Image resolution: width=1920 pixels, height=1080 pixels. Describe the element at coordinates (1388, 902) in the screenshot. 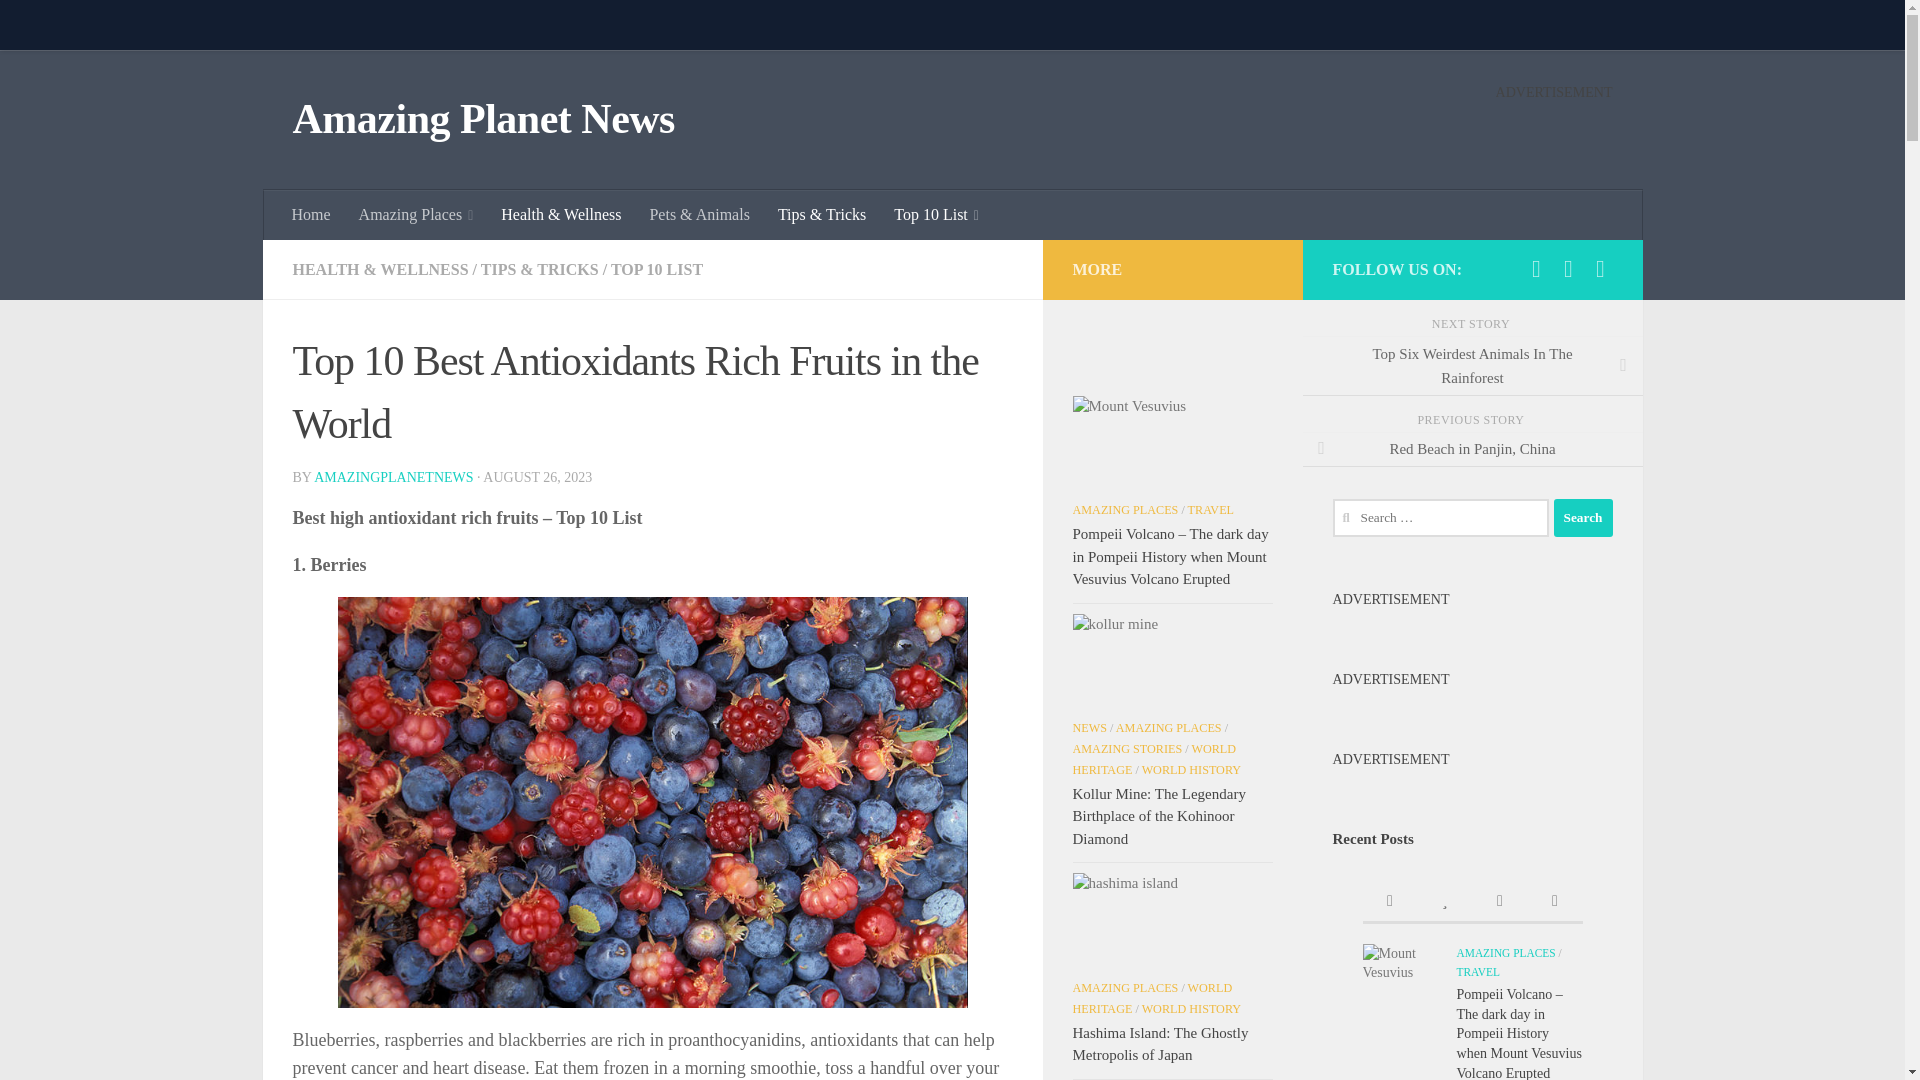

I see `Recent Posts` at that location.